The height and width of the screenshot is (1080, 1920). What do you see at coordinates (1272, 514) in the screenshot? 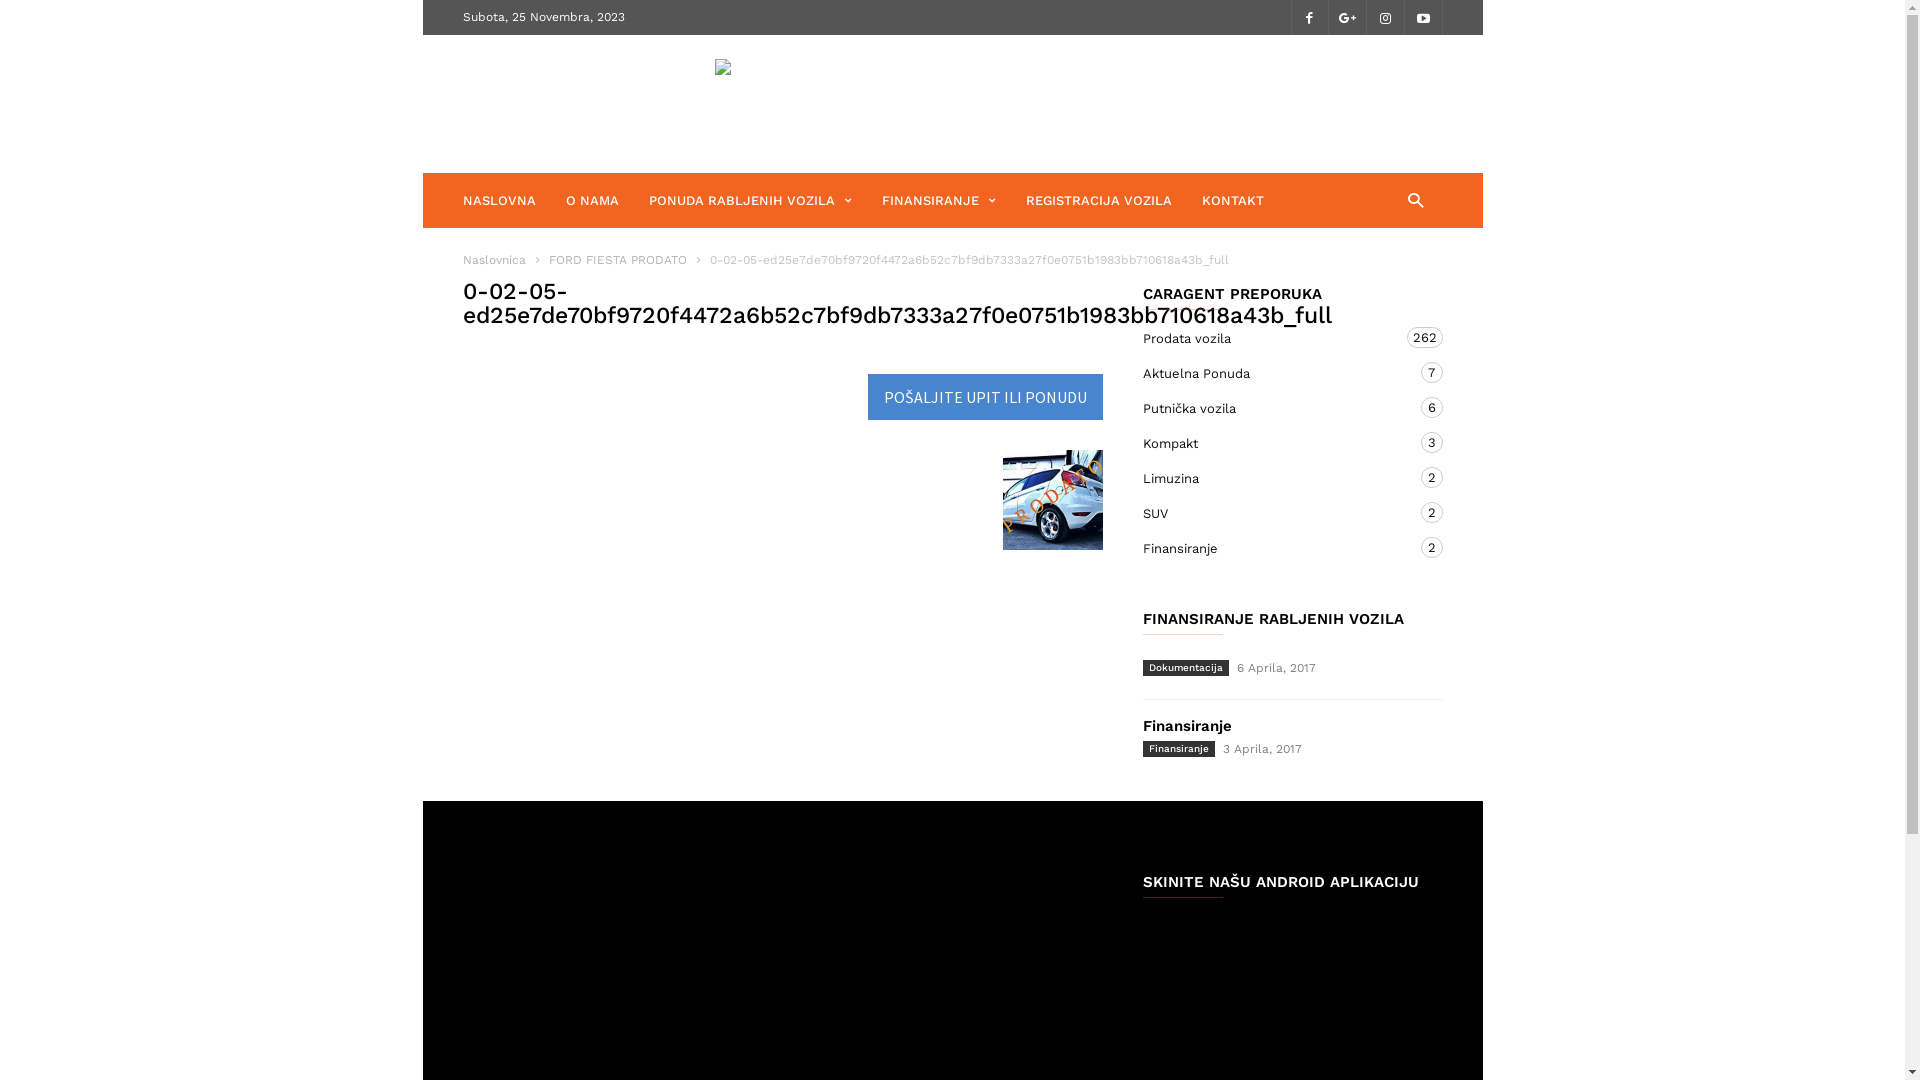
I see `SUV
2` at bounding box center [1272, 514].